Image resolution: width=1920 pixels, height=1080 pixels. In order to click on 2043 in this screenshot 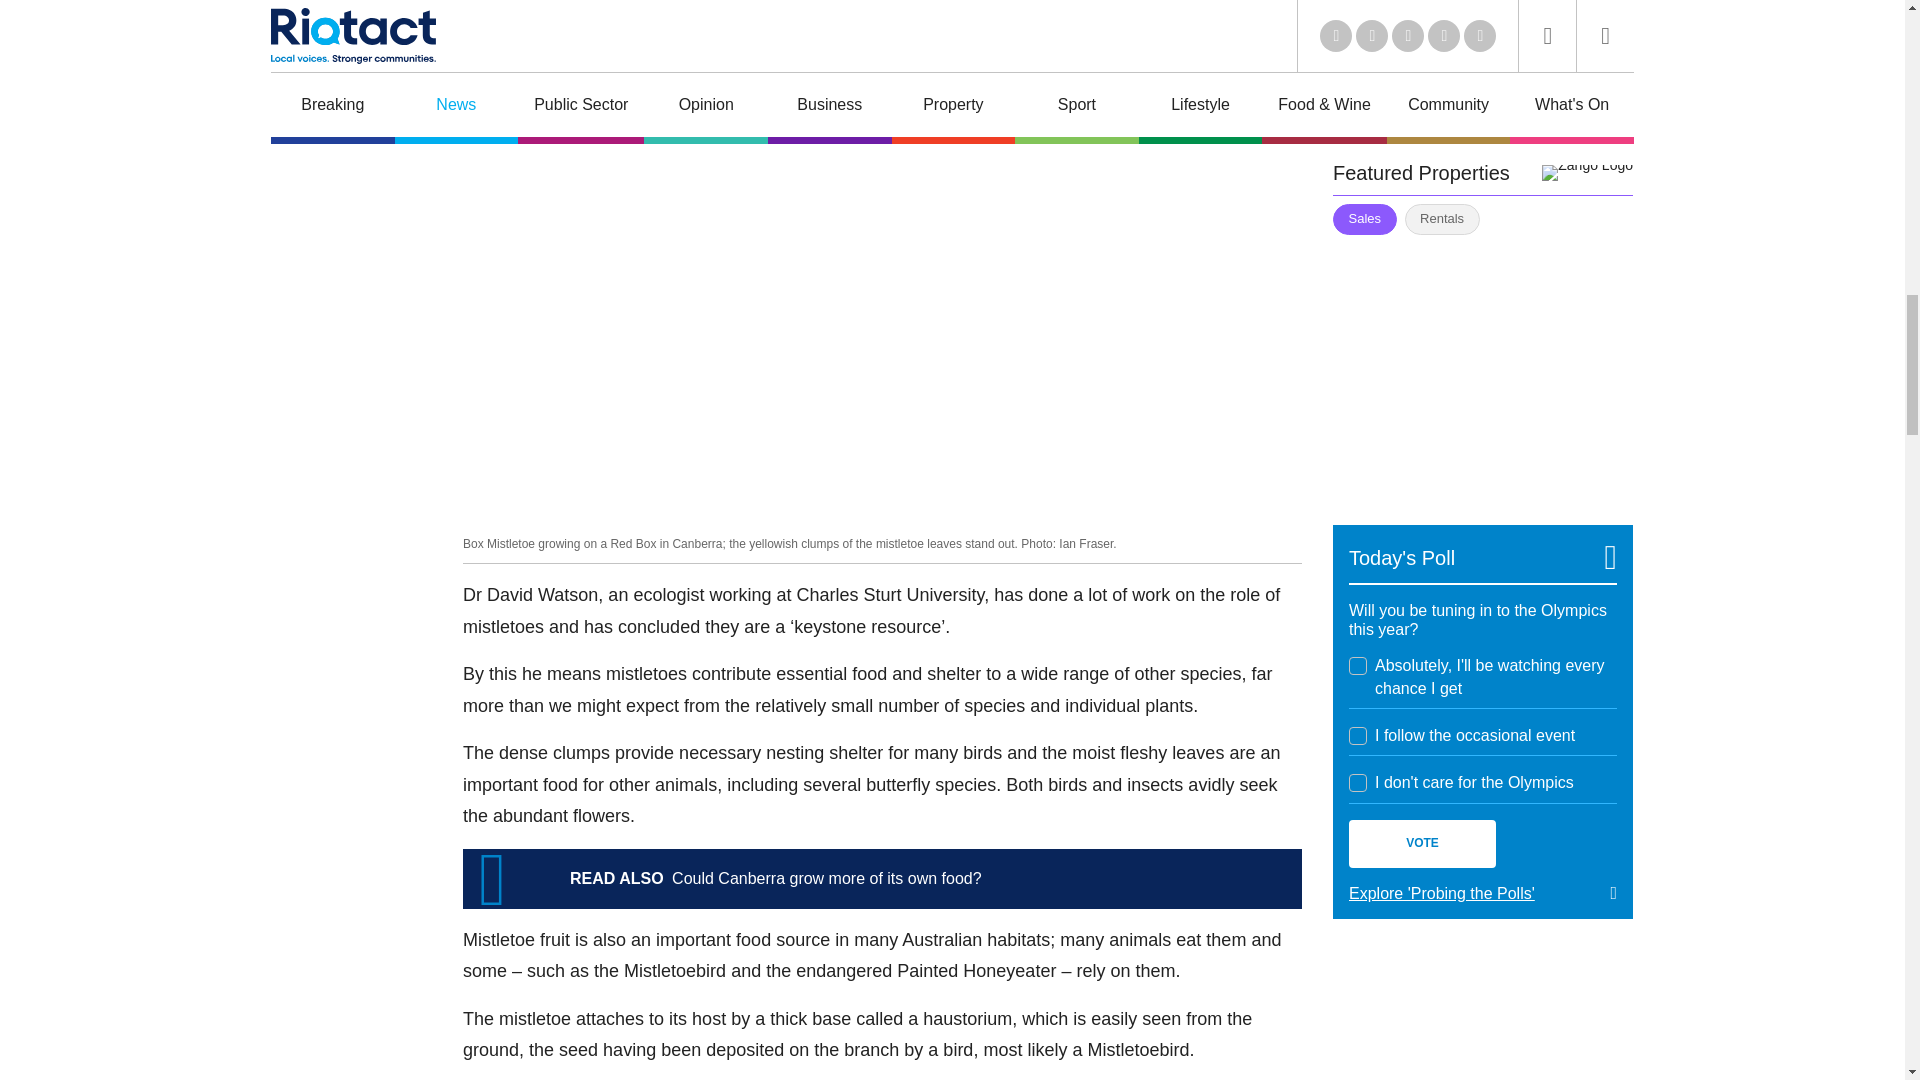, I will do `click(1358, 666)`.